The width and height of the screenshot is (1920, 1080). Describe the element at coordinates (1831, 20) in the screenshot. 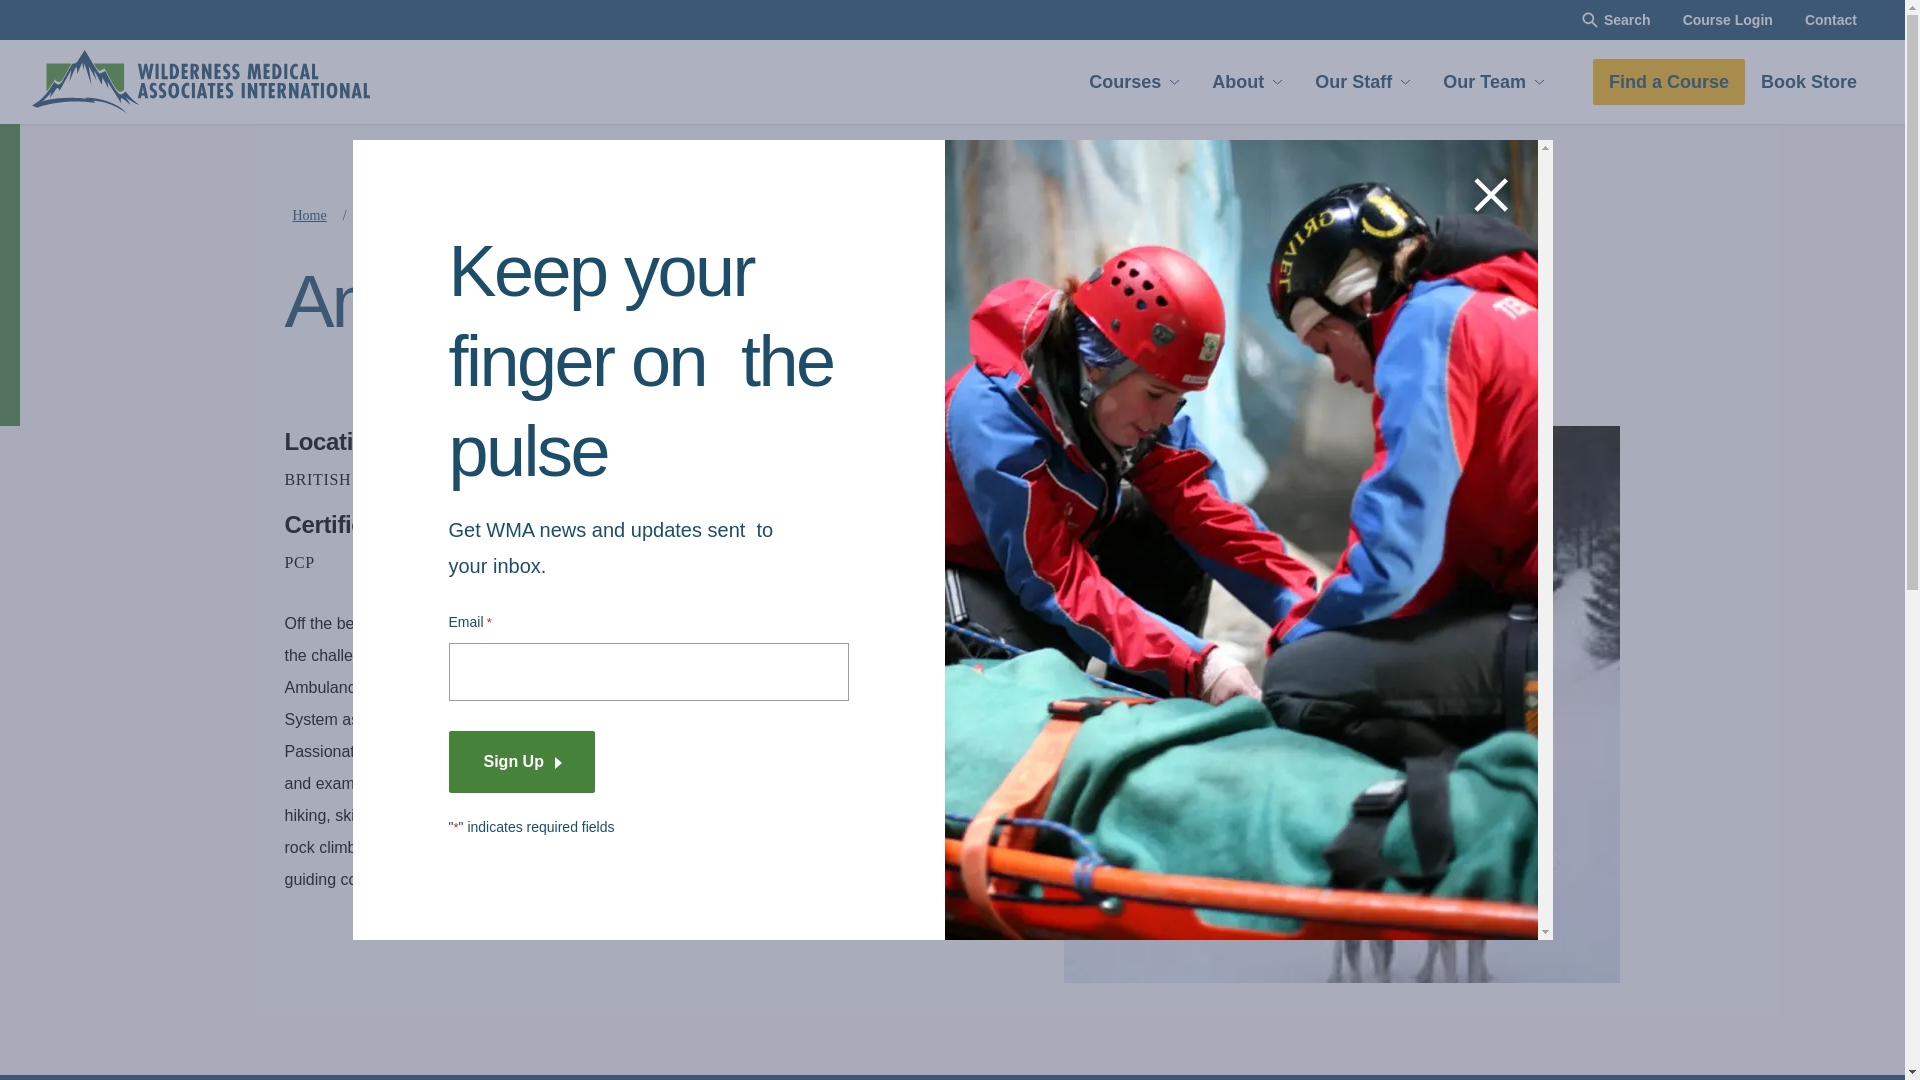

I see `Contact` at that location.